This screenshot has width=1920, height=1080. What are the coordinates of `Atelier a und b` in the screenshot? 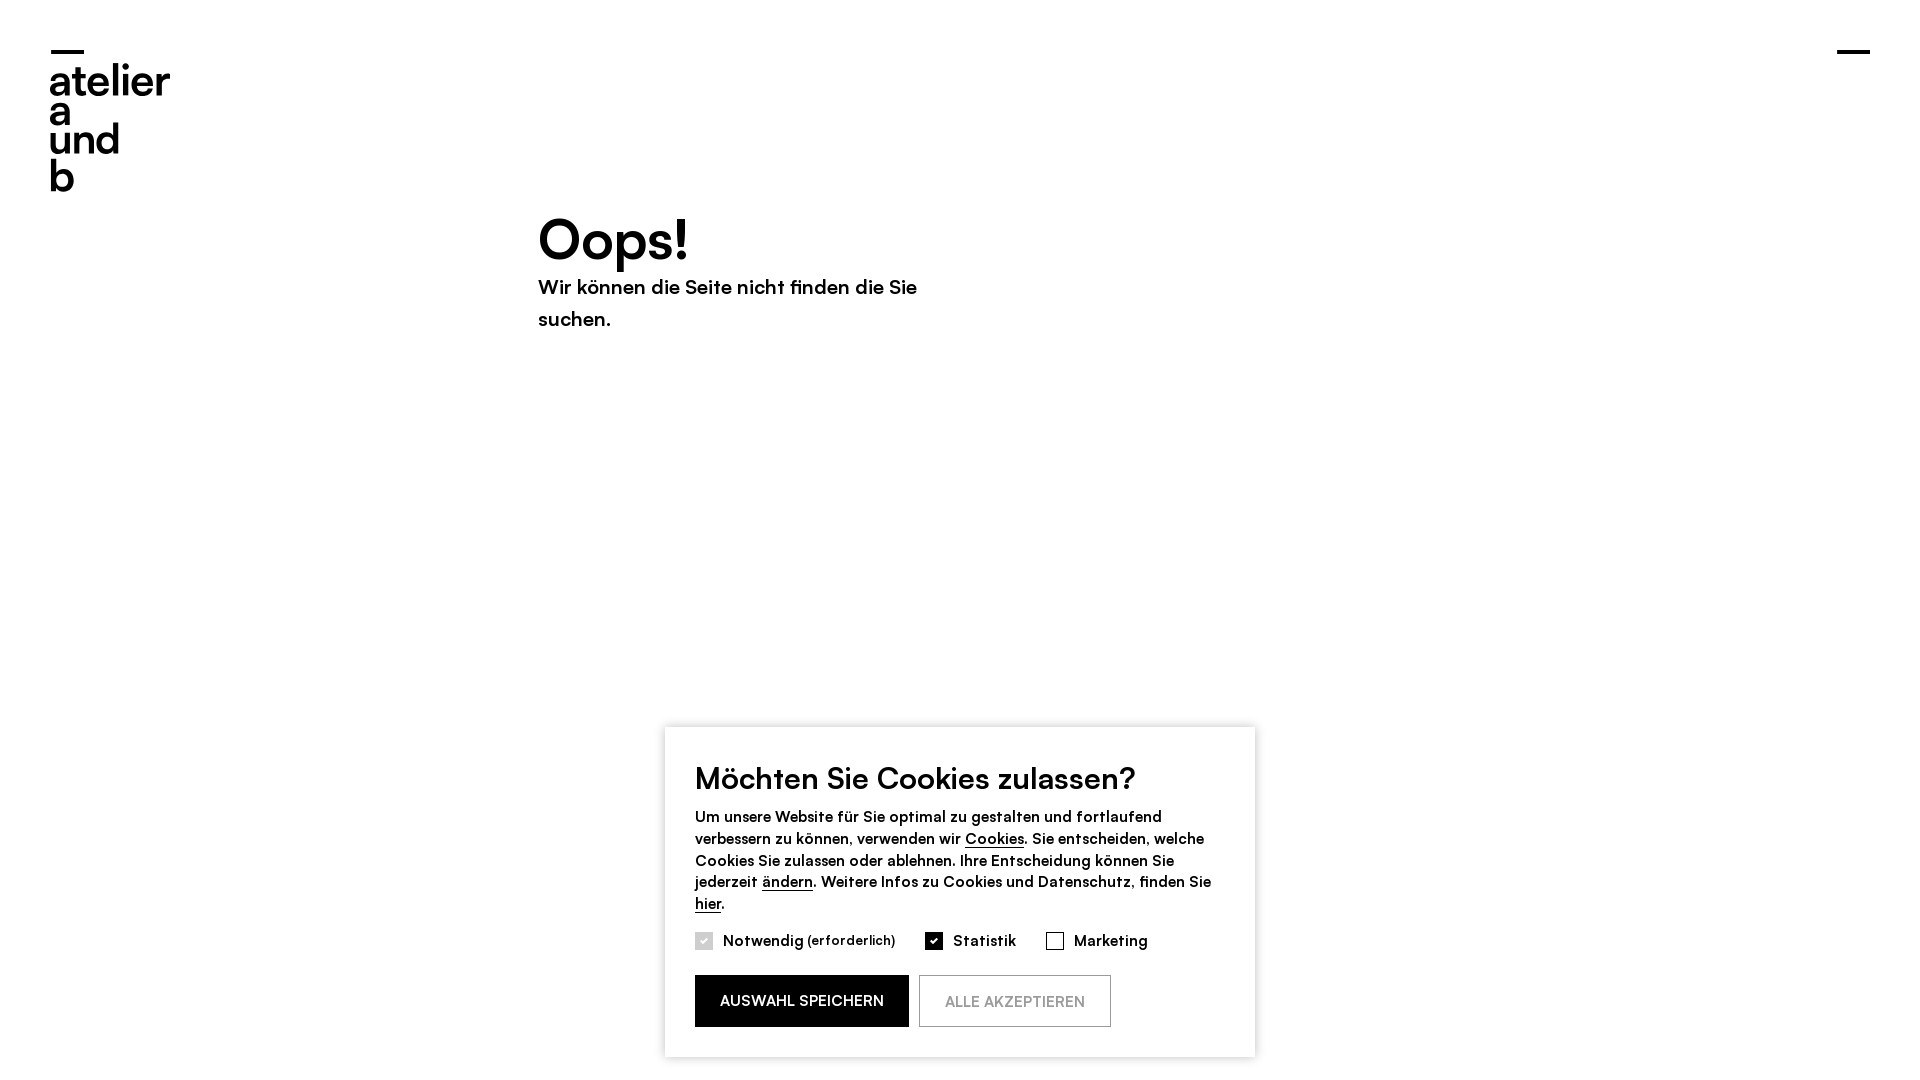 It's located at (110, 121).